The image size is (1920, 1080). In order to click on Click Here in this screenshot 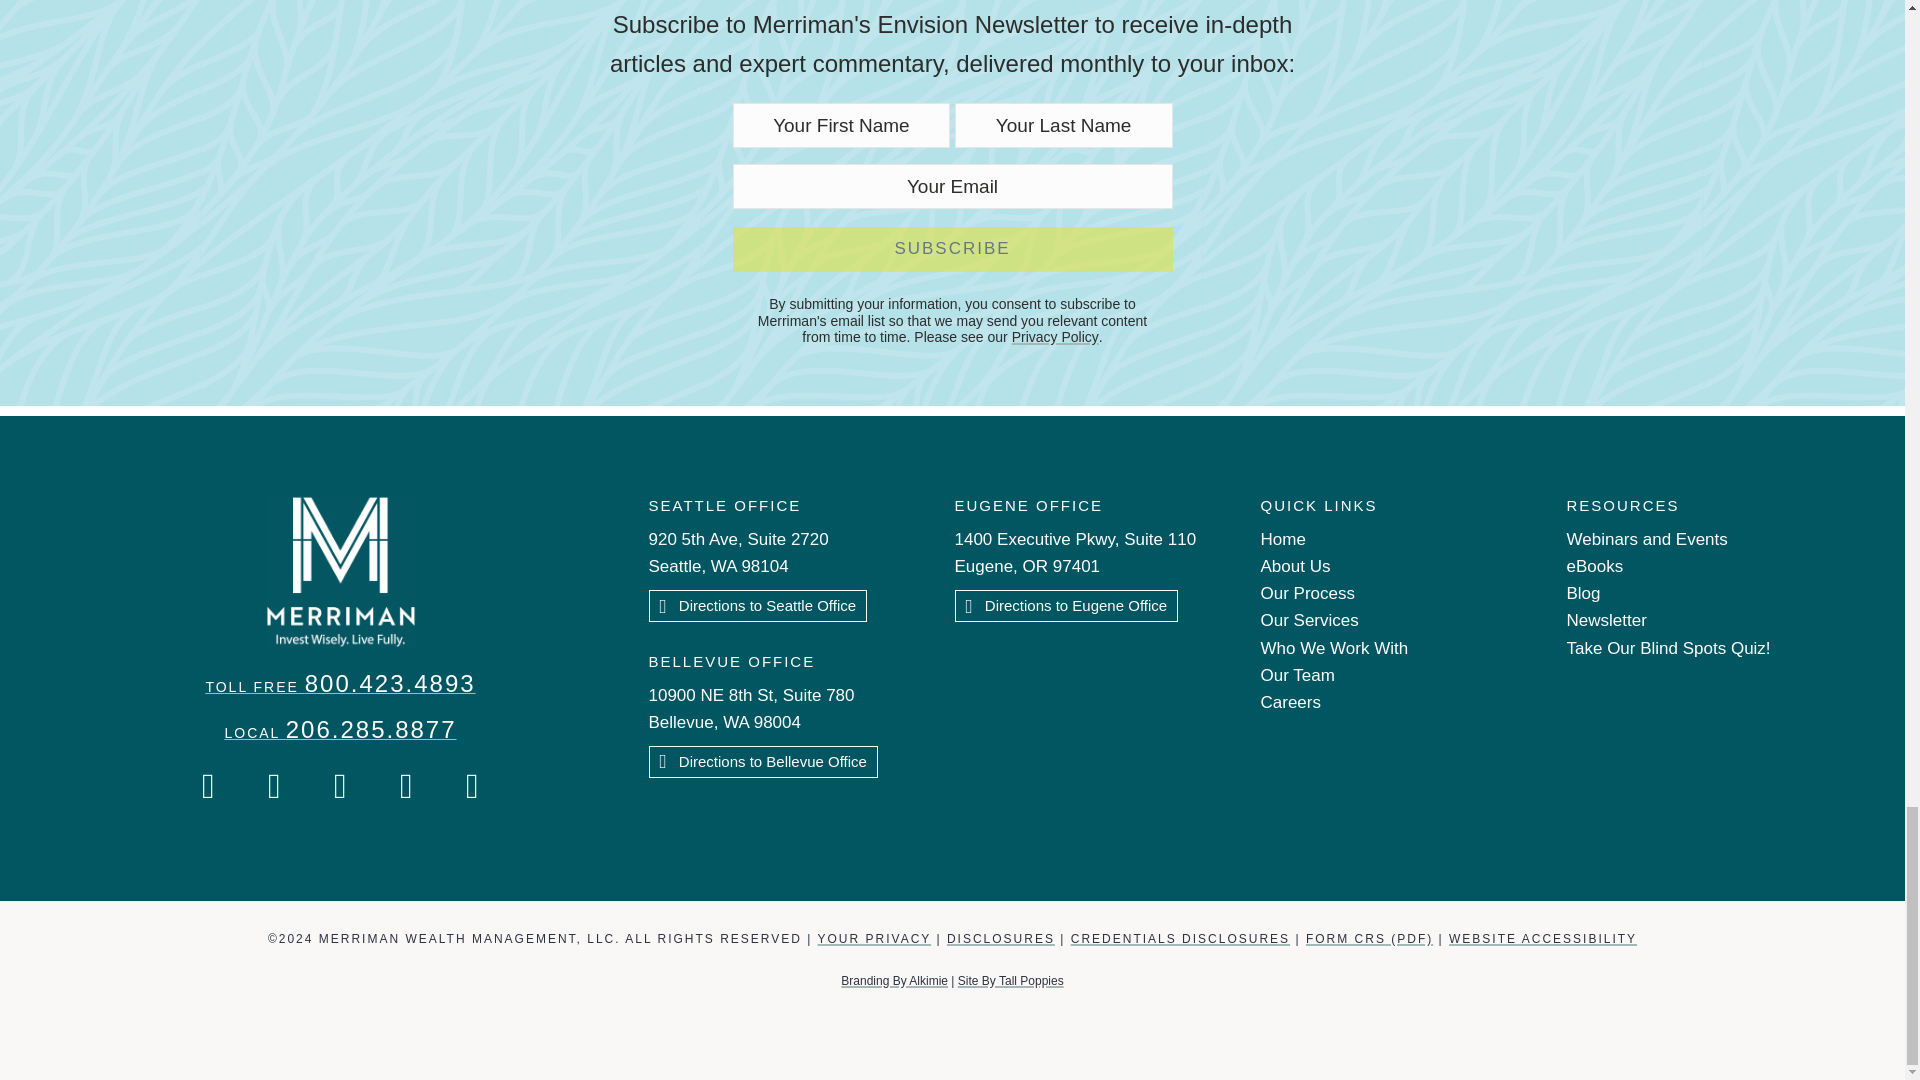, I will do `click(1066, 606)`.